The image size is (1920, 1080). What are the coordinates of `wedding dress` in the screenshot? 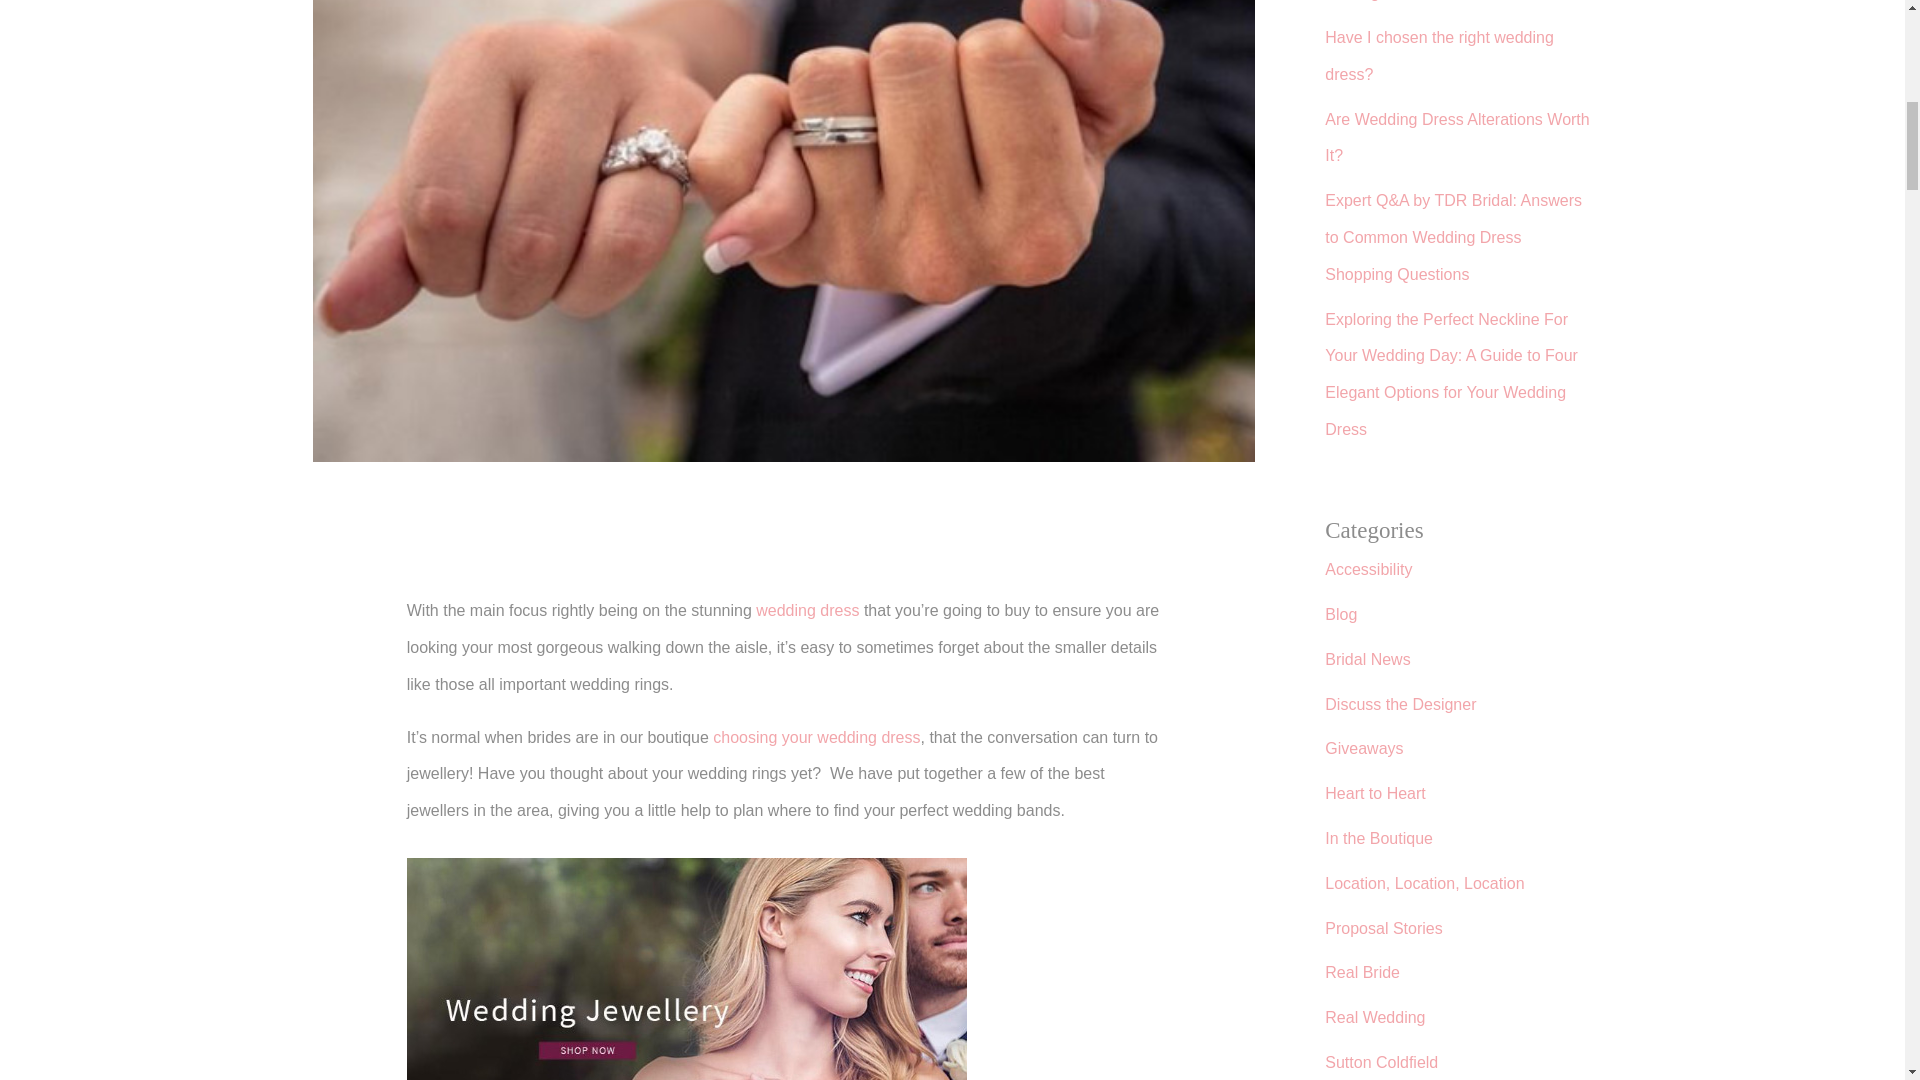 It's located at (807, 610).